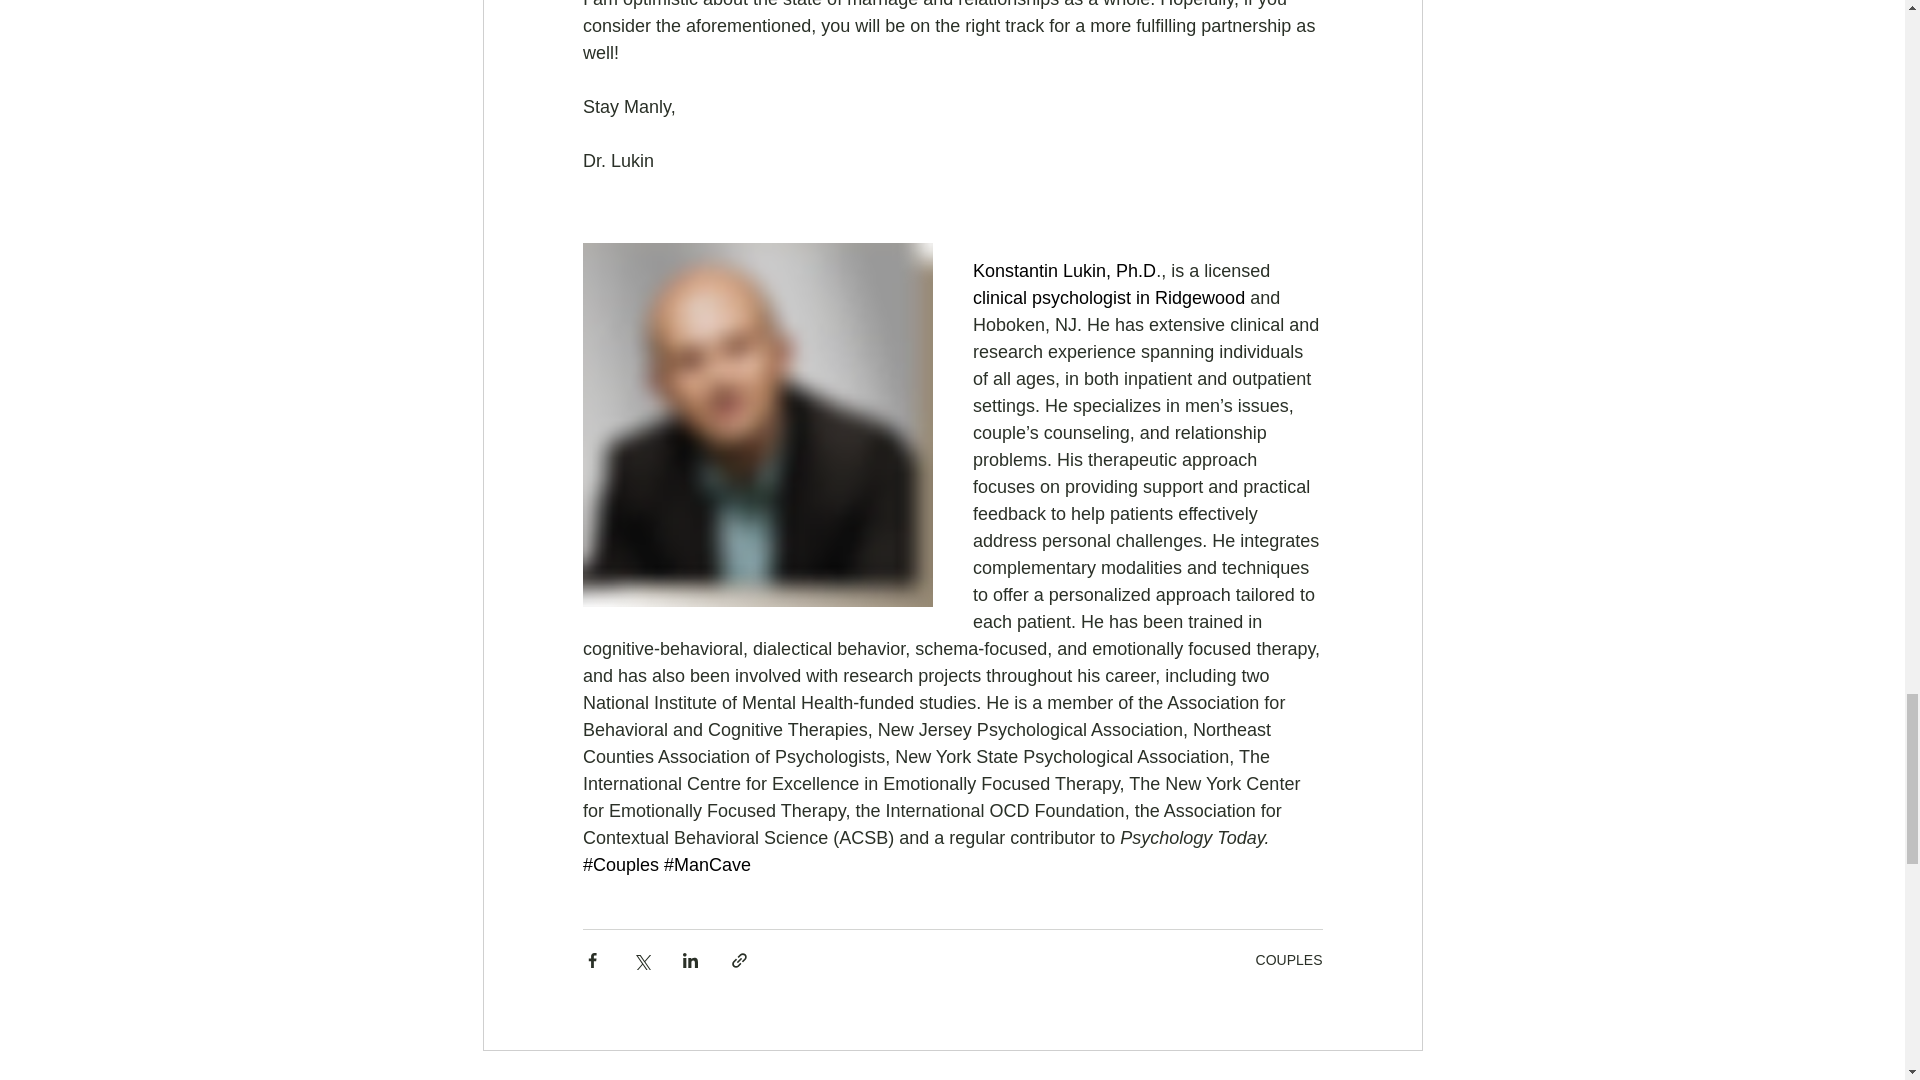 The height and width of the screenshot is (1080, 1920). What do you see at coordinates (1288, 959) in the screenshot?
I see `COUPLES` at bounding box center [1288, 959].